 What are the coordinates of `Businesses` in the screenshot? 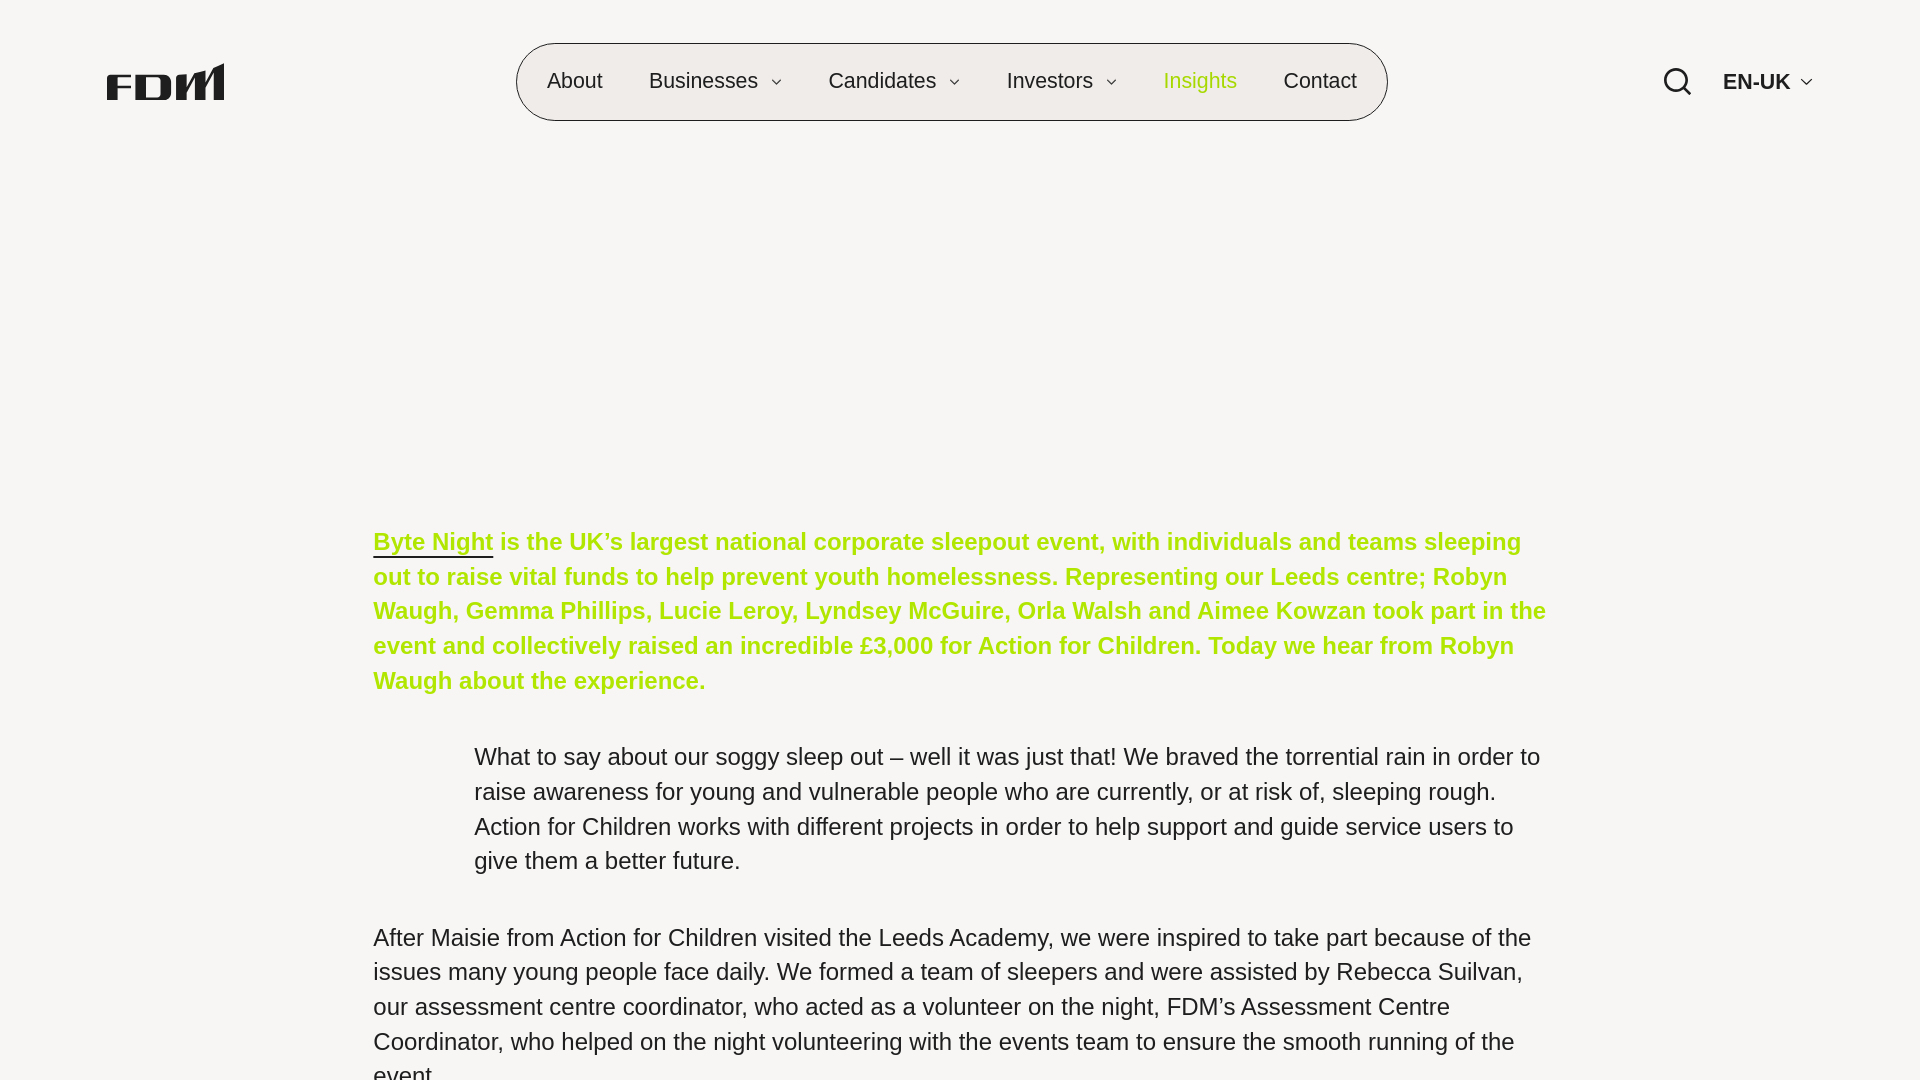 It's located at (714, 82).